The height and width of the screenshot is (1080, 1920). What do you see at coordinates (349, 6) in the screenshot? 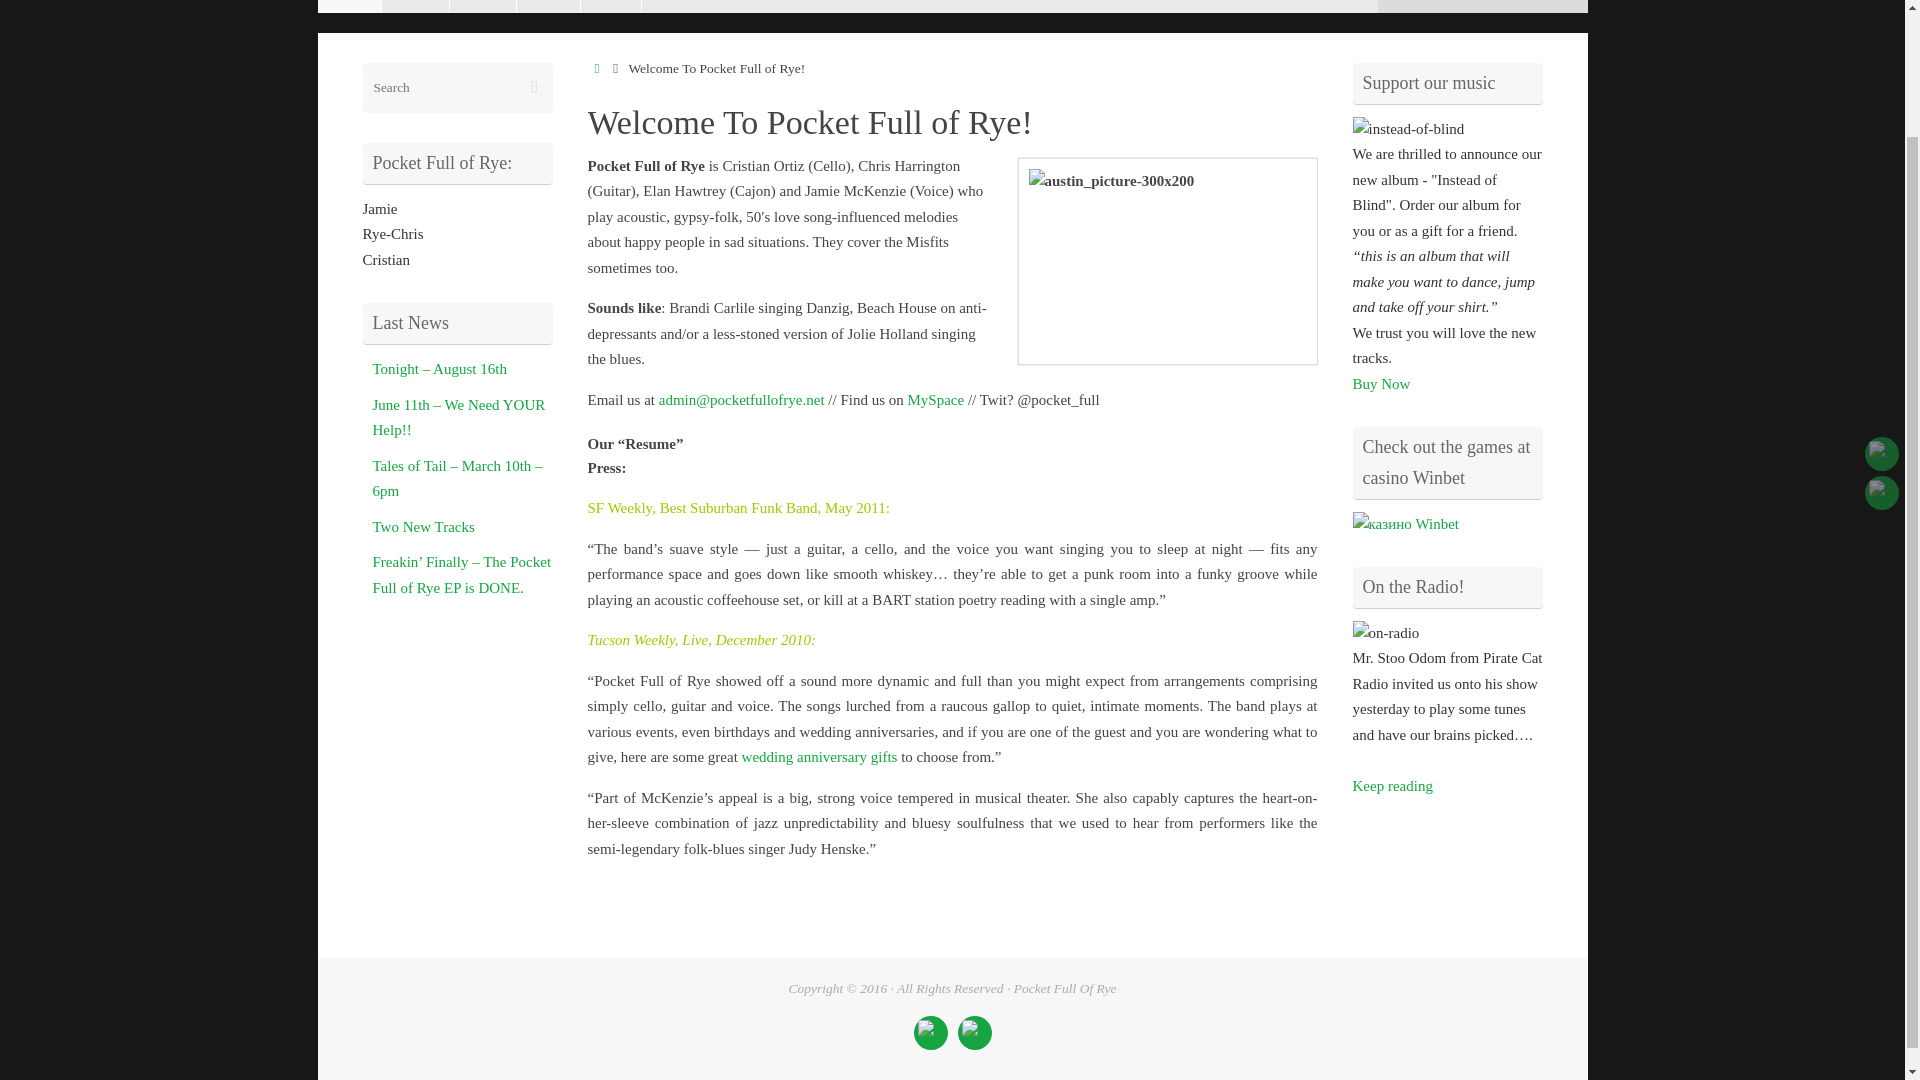
I see `Home` at bounding box center [349, 6].